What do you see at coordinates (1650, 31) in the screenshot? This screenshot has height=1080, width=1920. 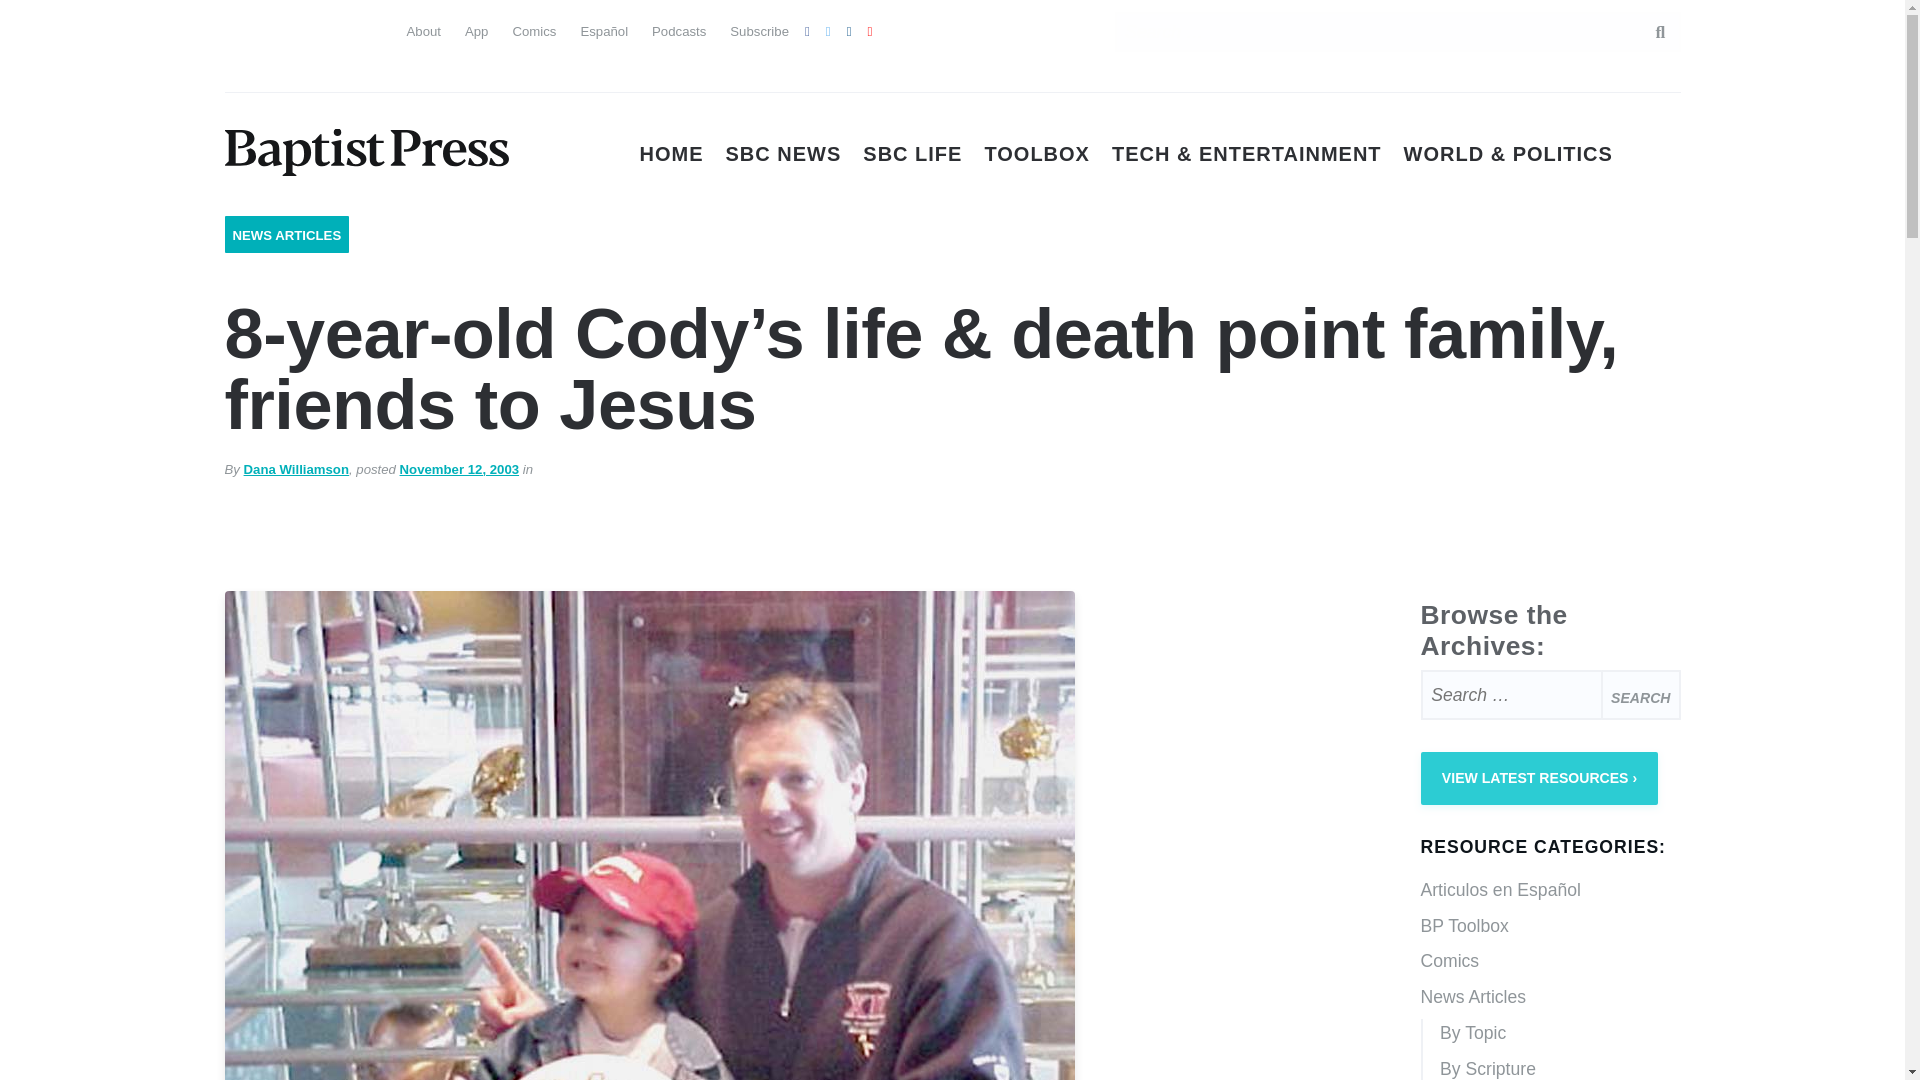 I see `Search` at bounding box center [1650, 31].